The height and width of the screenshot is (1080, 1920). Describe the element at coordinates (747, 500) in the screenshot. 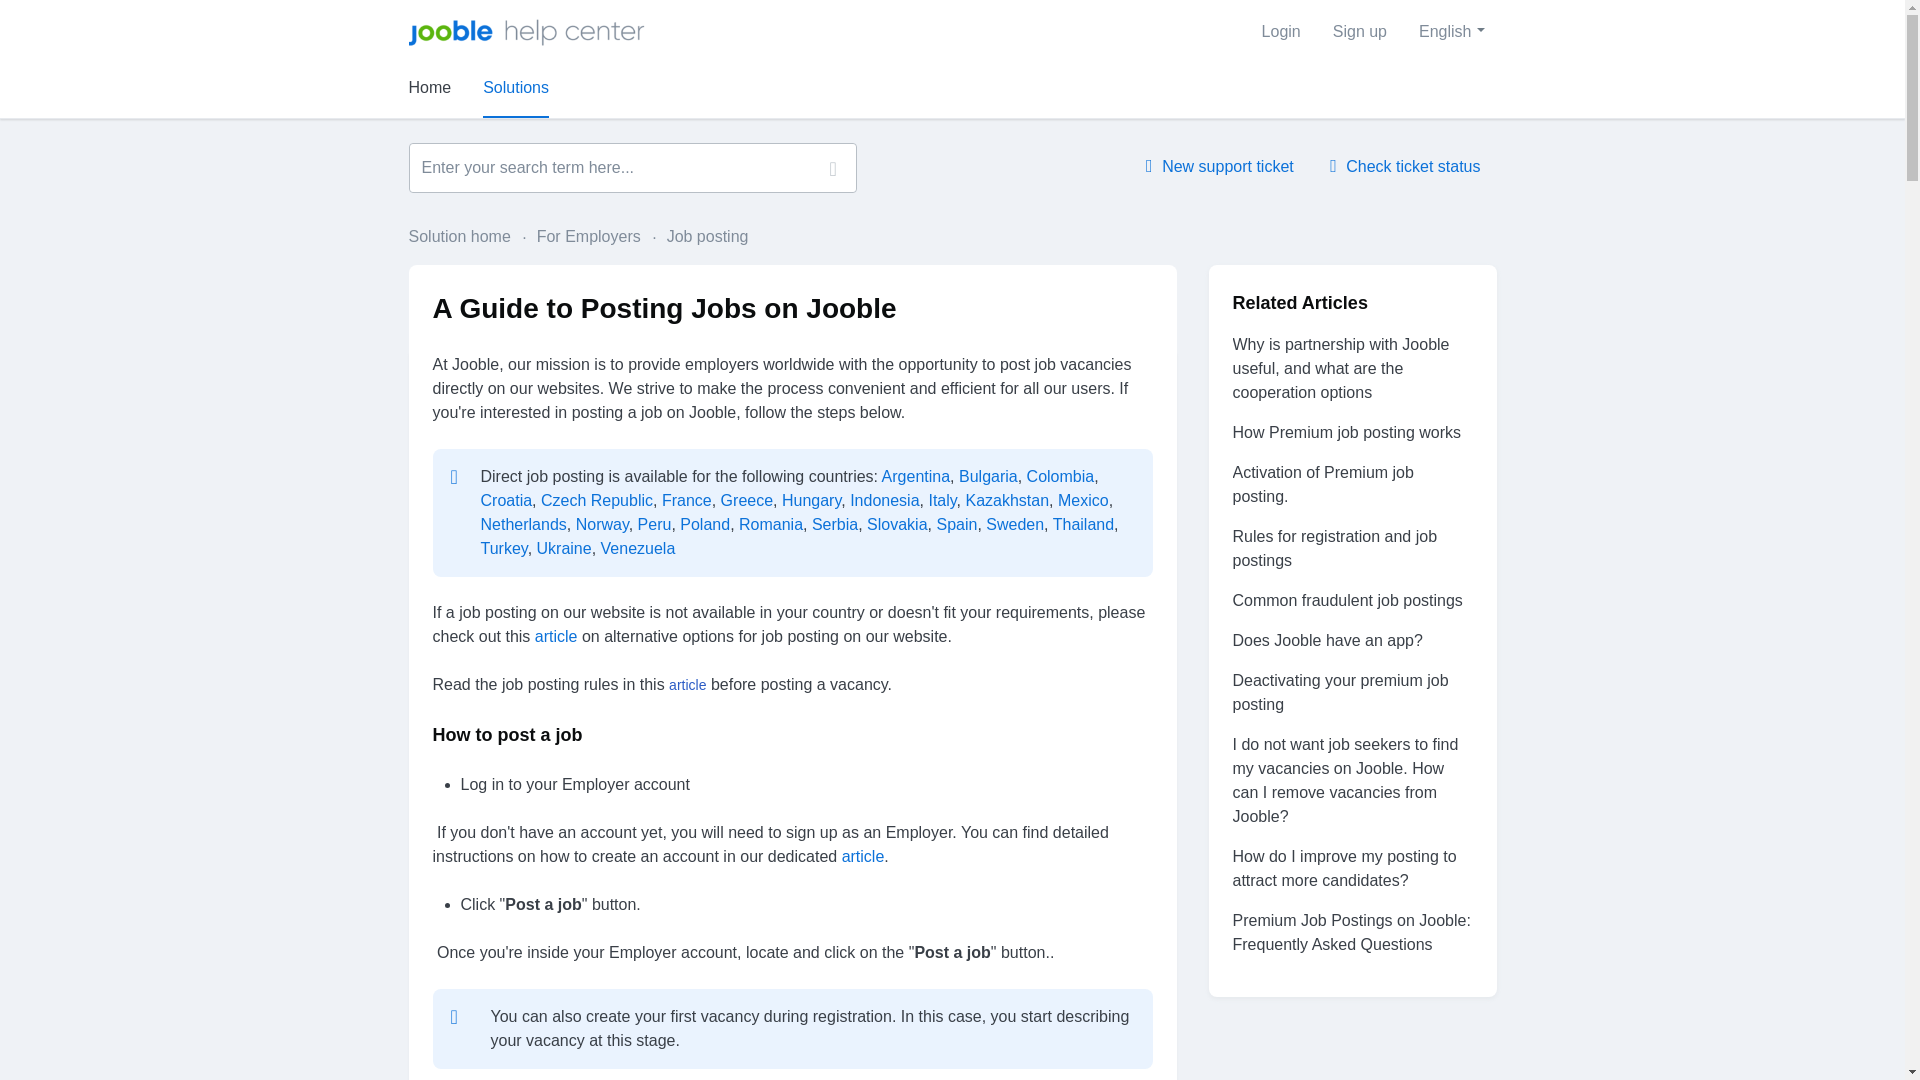

I see `Greece` at that location.